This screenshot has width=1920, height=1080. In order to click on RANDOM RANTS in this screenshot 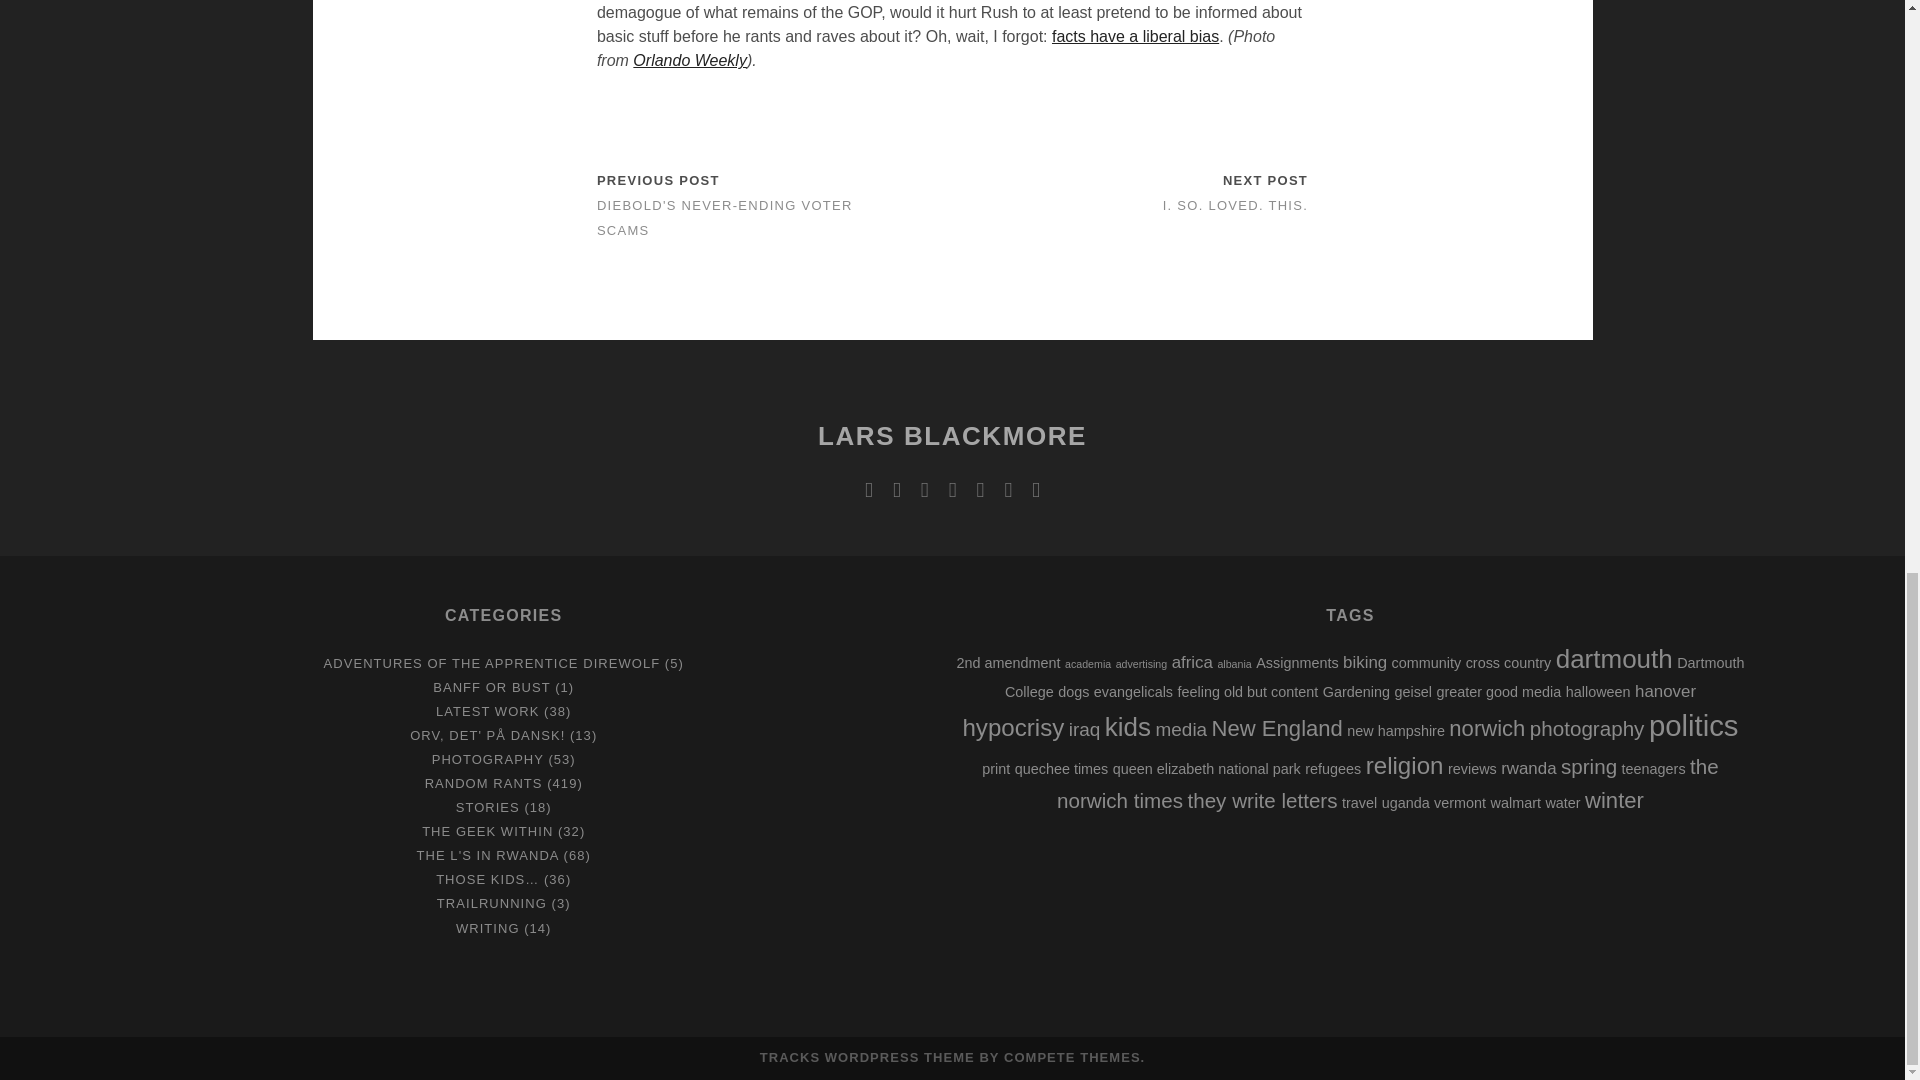, I will do `click(484, 783)`.